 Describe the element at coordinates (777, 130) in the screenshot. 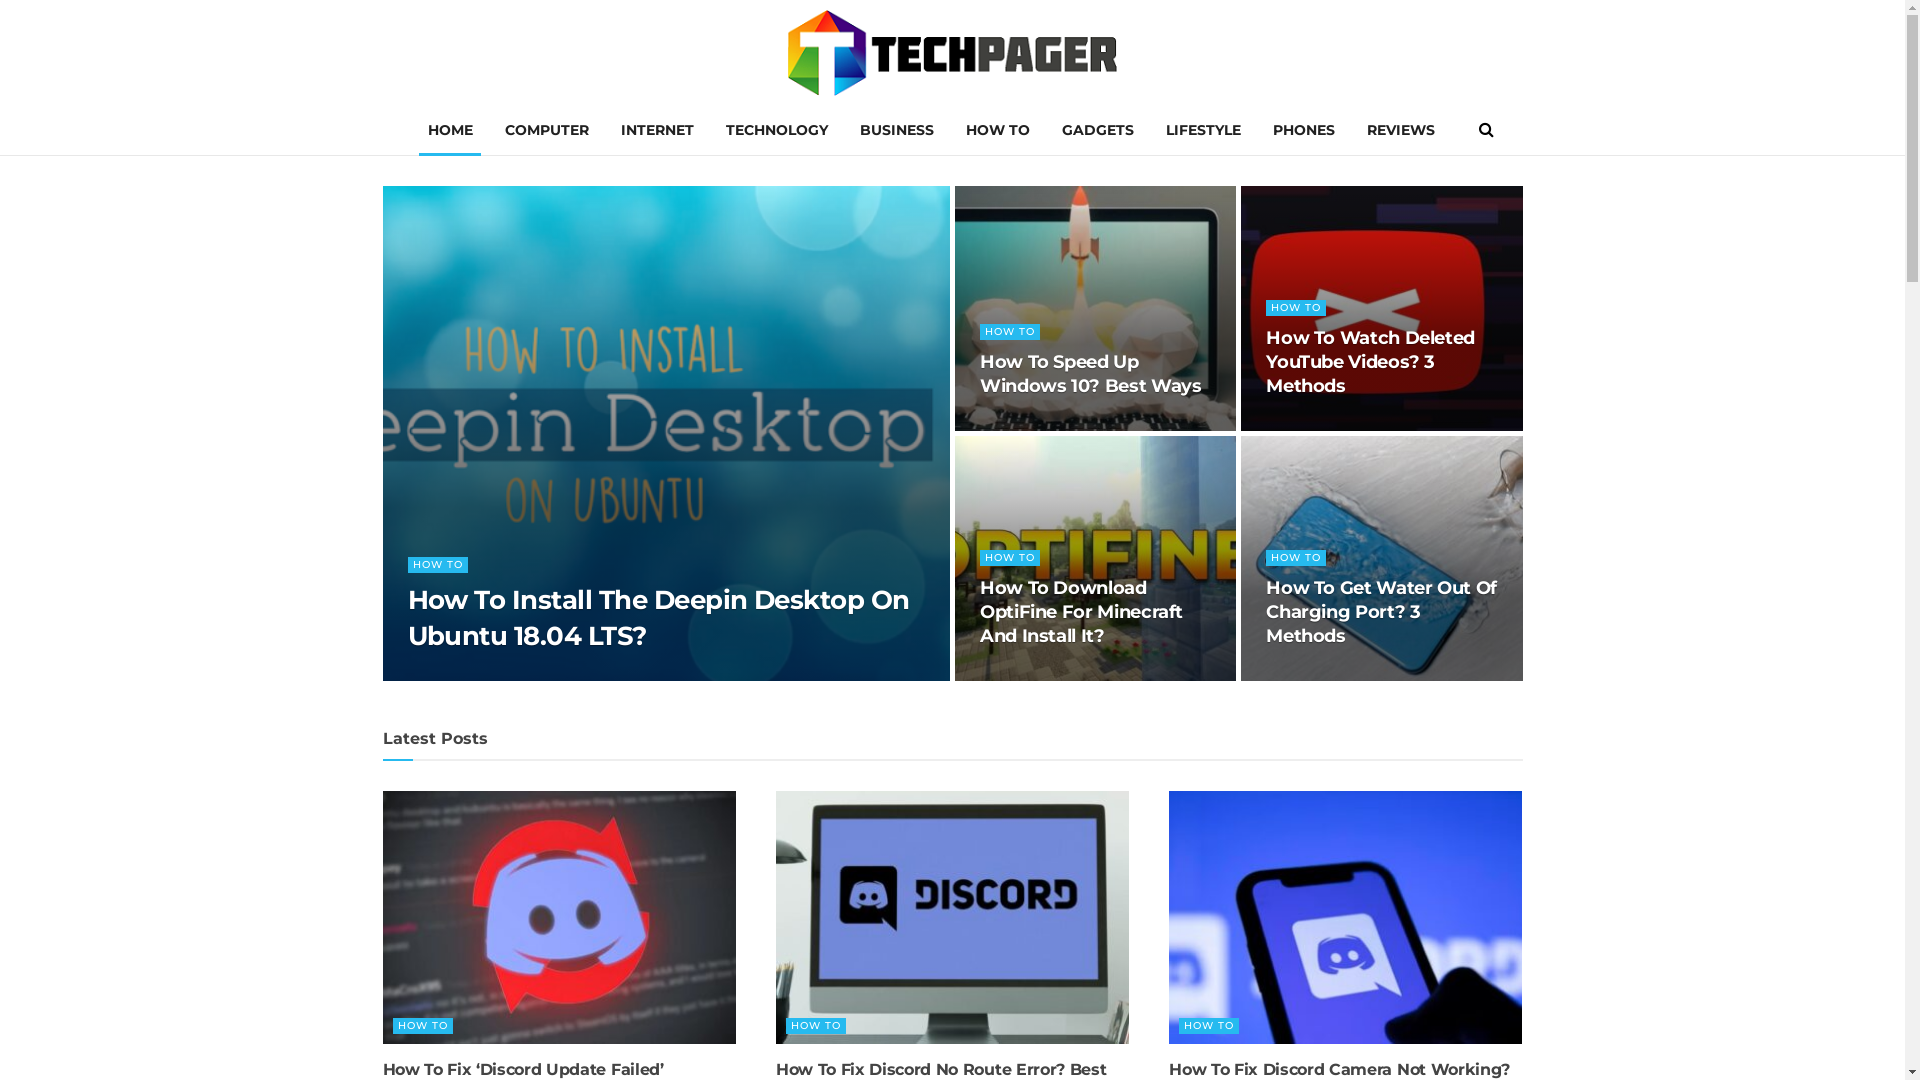

I see `TECHNOLOGY` at that location.